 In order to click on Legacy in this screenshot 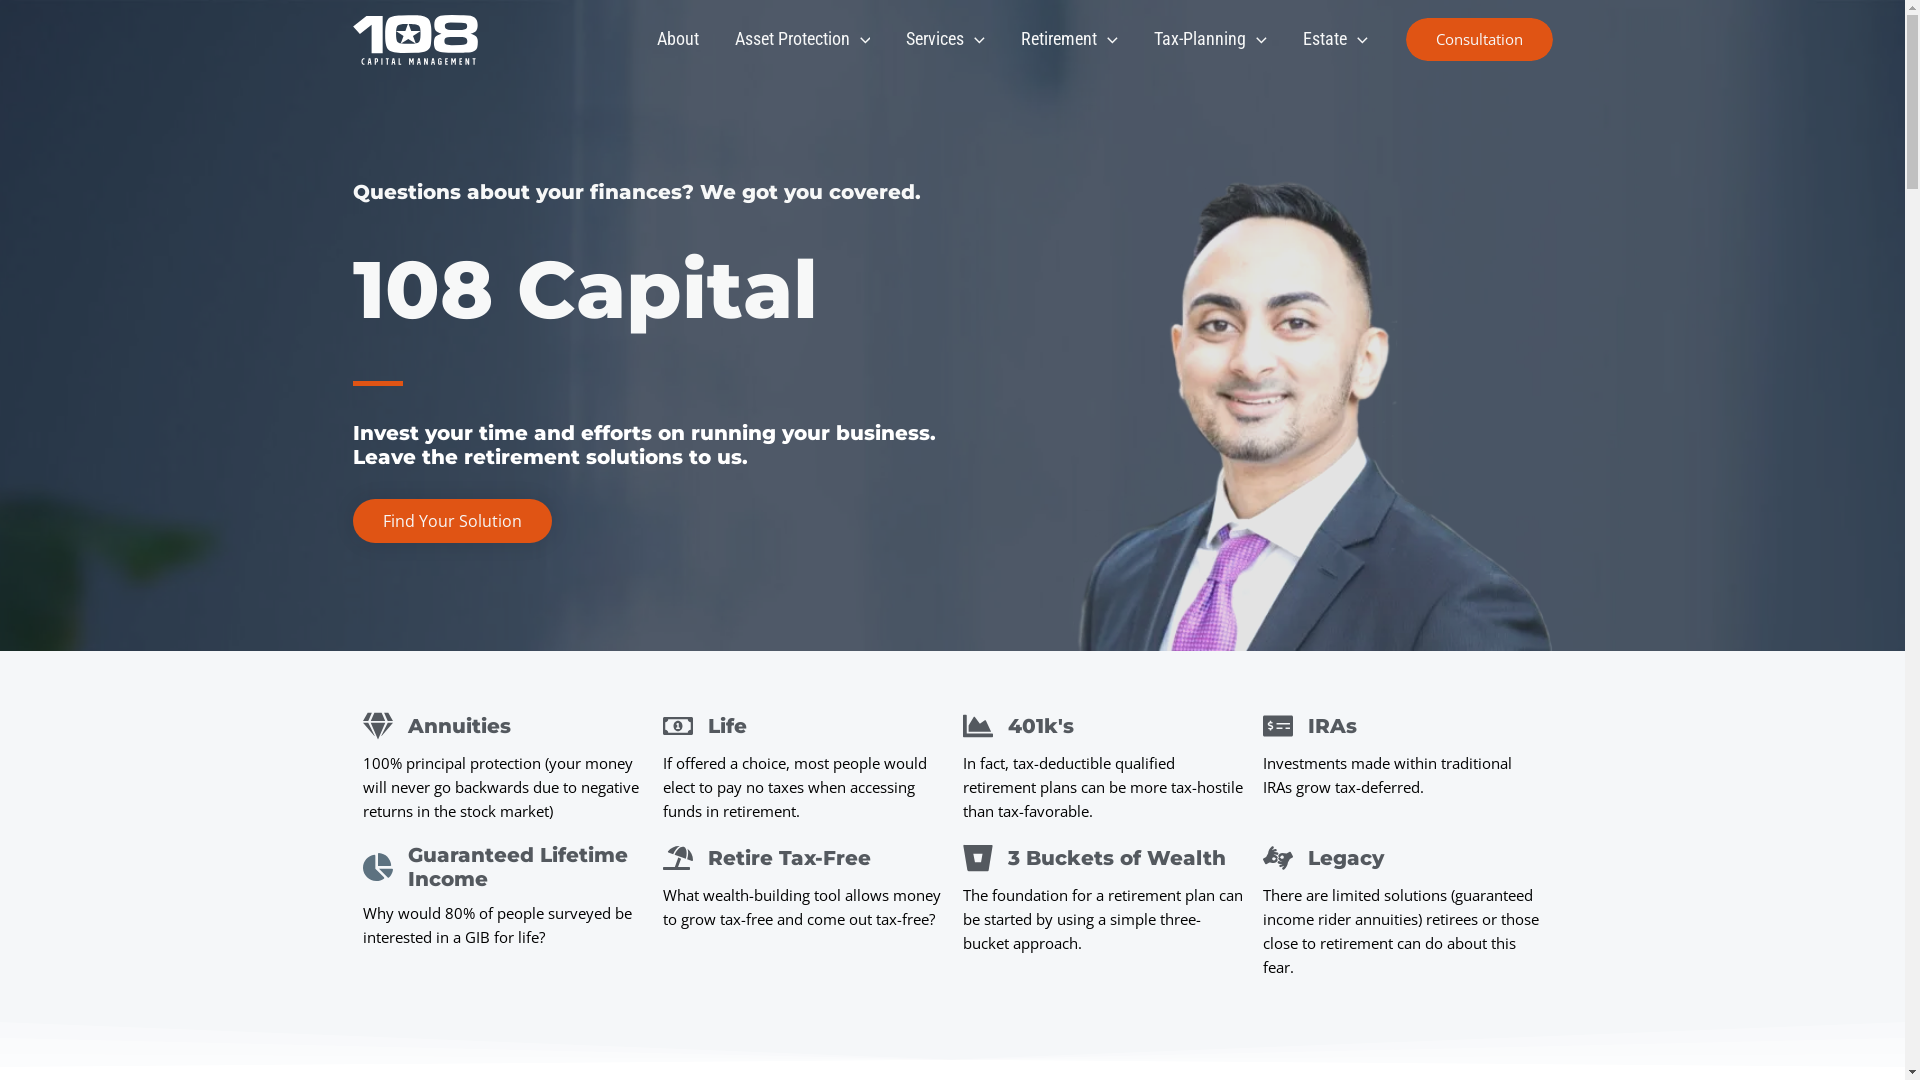, I will do `click(1346, 858)`.